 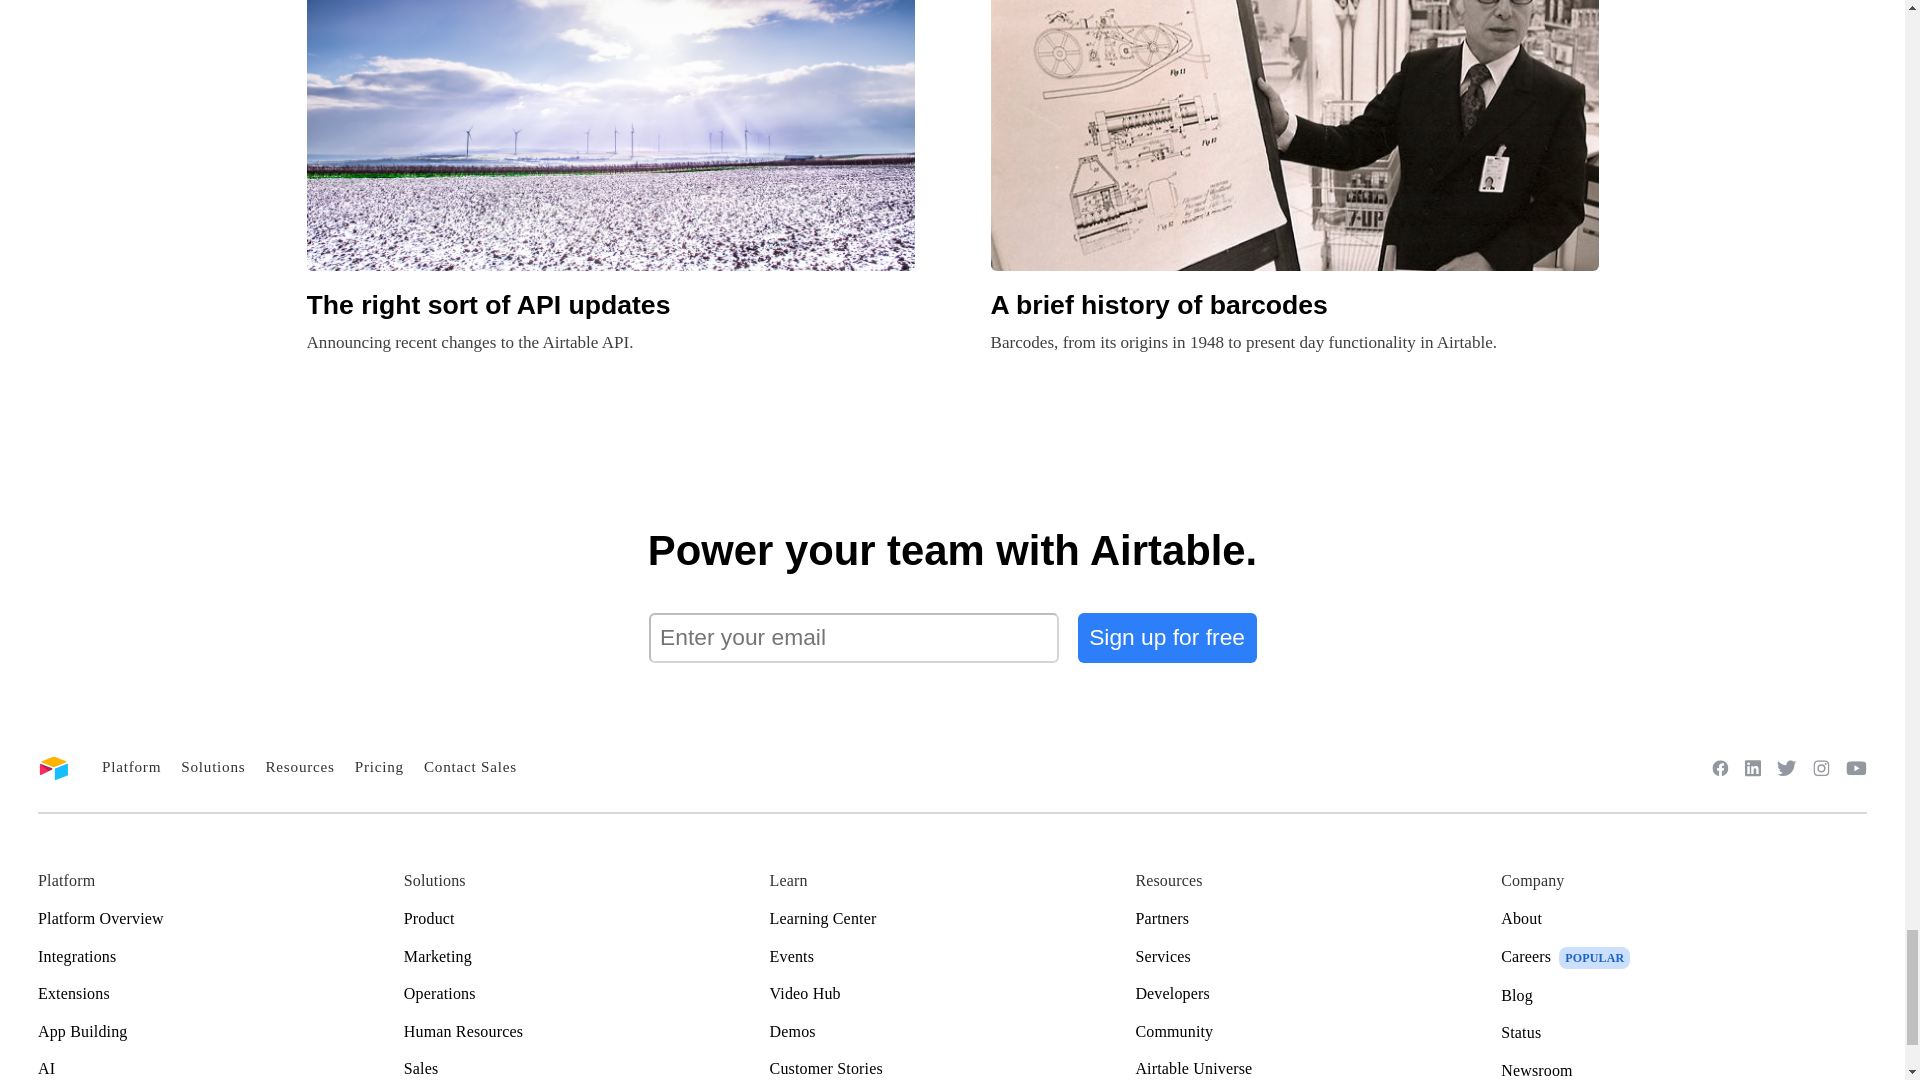 What do you see at coordinates (379, 766) in the screenshot?
I see `Pricing` at bounding box center [379, 766].